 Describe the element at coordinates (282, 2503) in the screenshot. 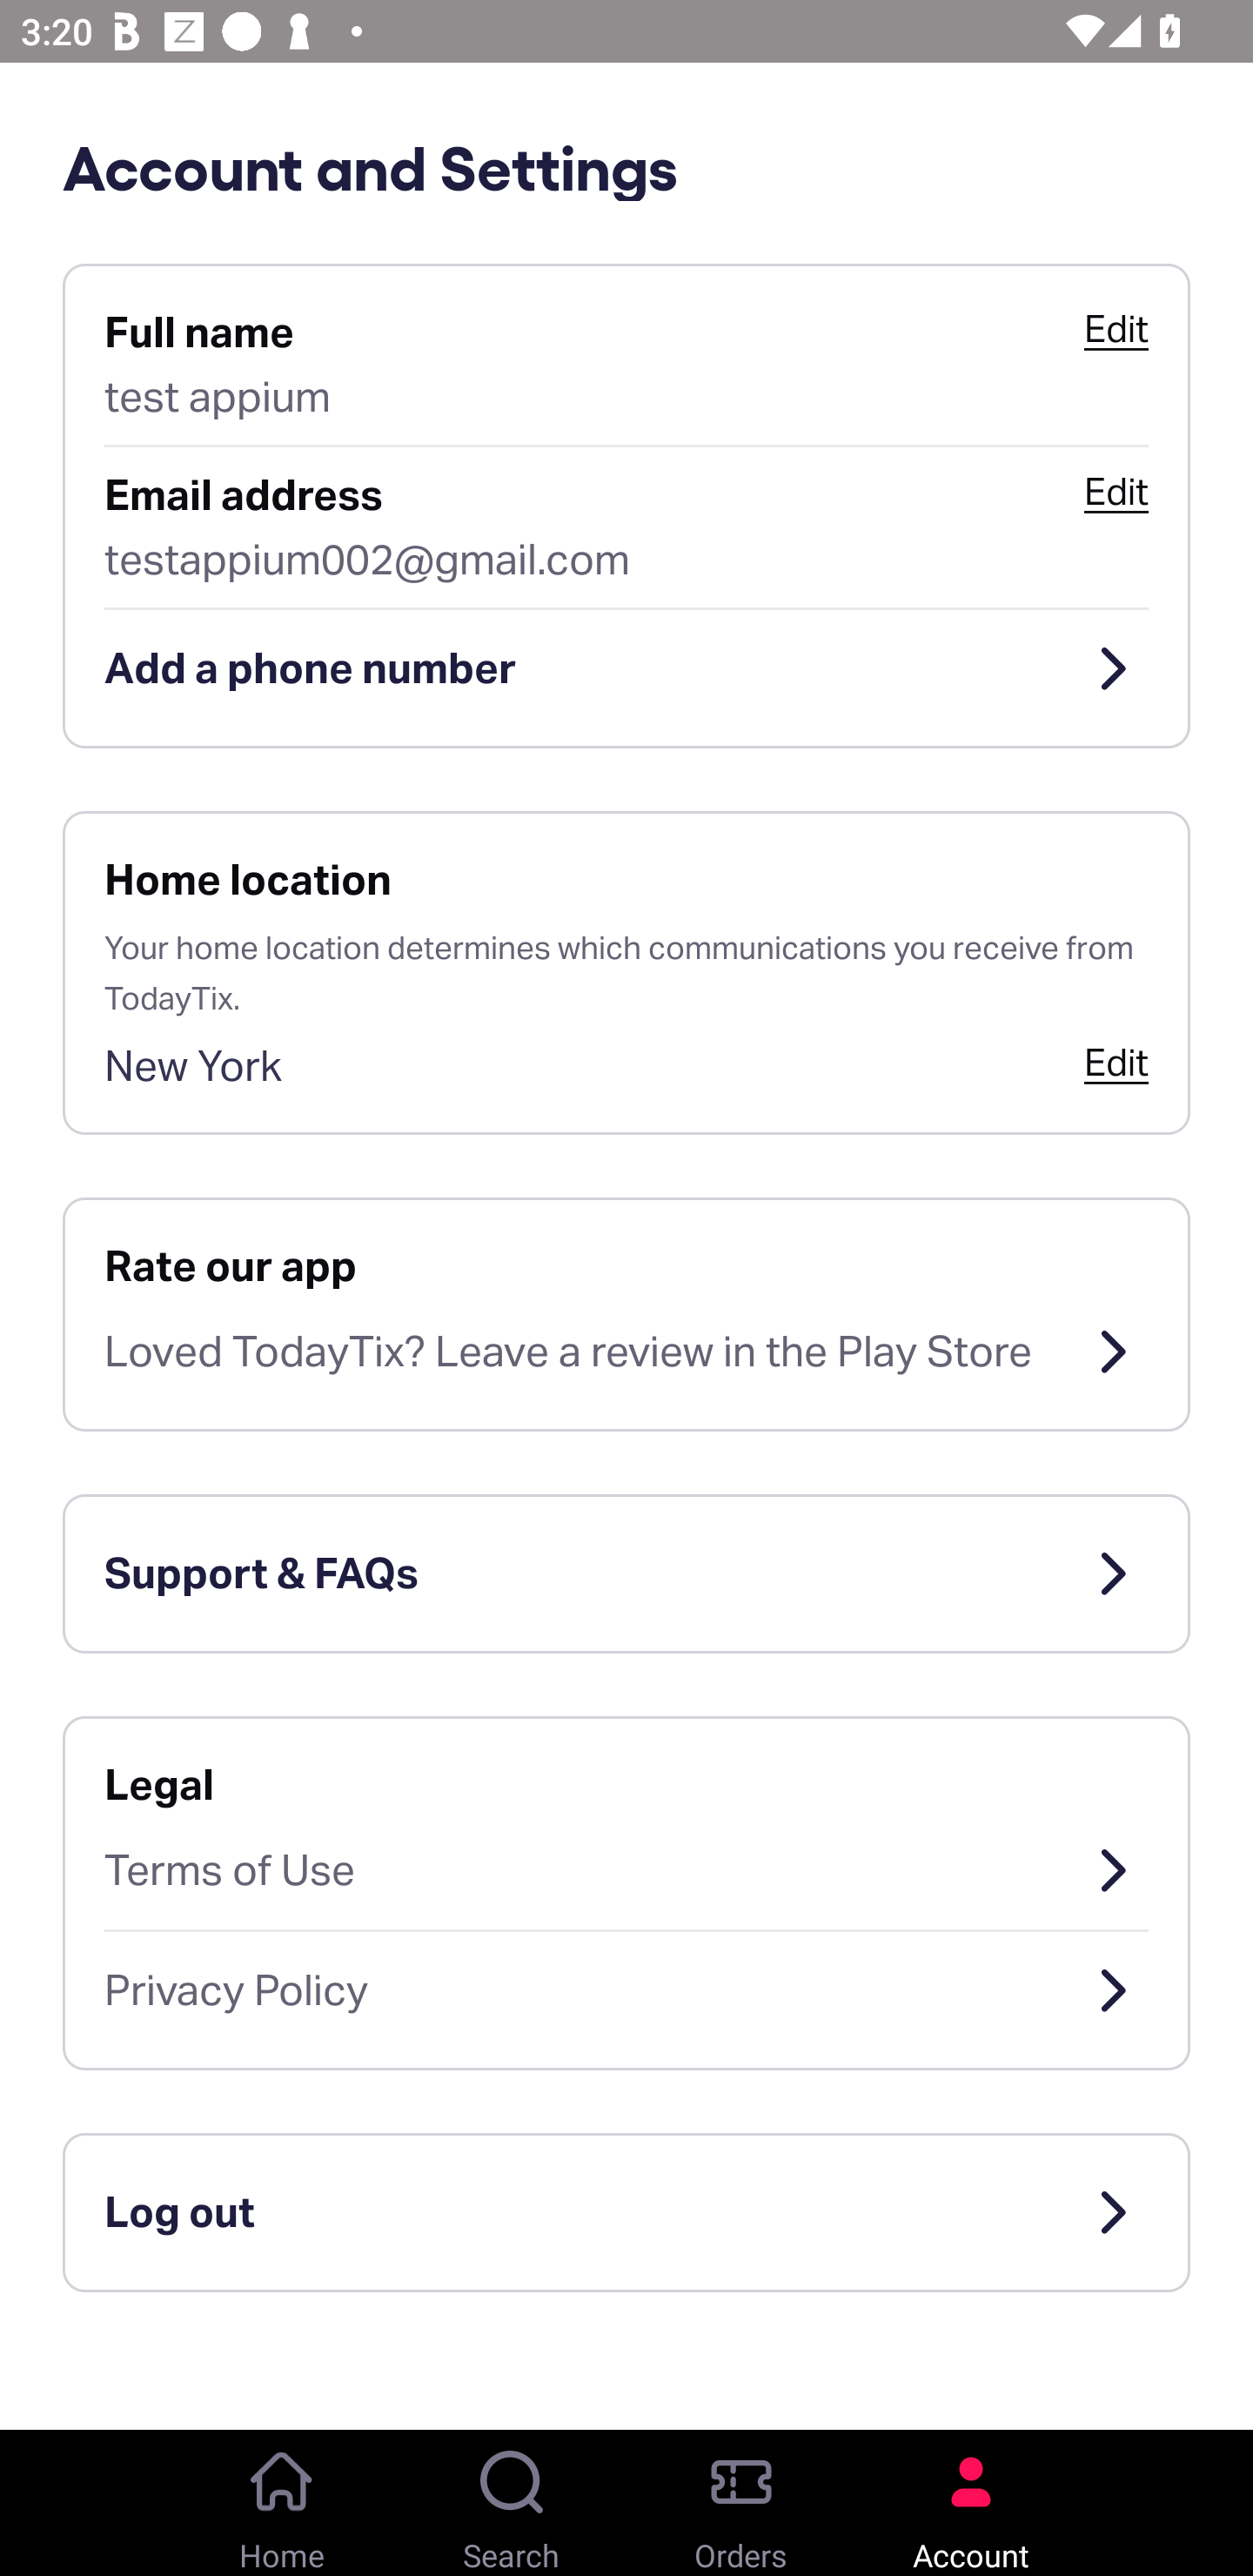

I see `Home` at that location.